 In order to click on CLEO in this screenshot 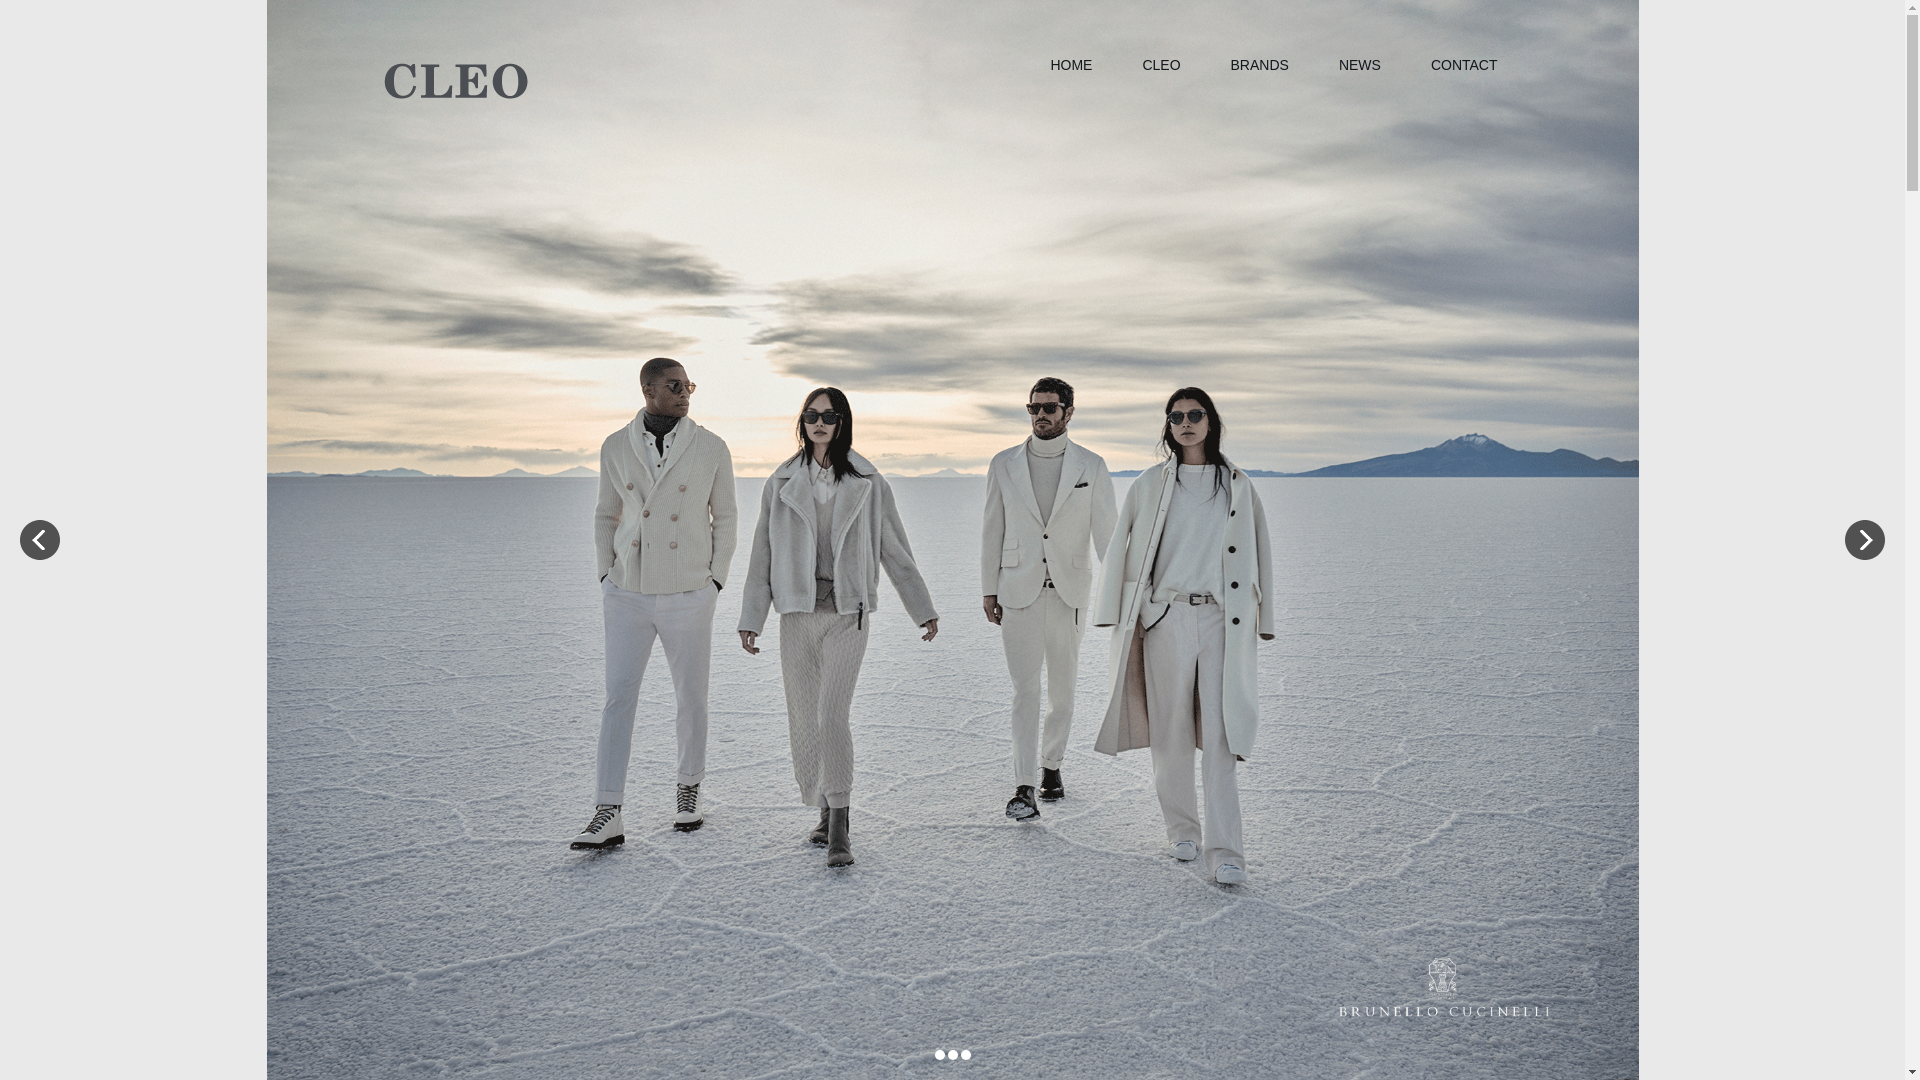, I will do `click(1161, 66)`.